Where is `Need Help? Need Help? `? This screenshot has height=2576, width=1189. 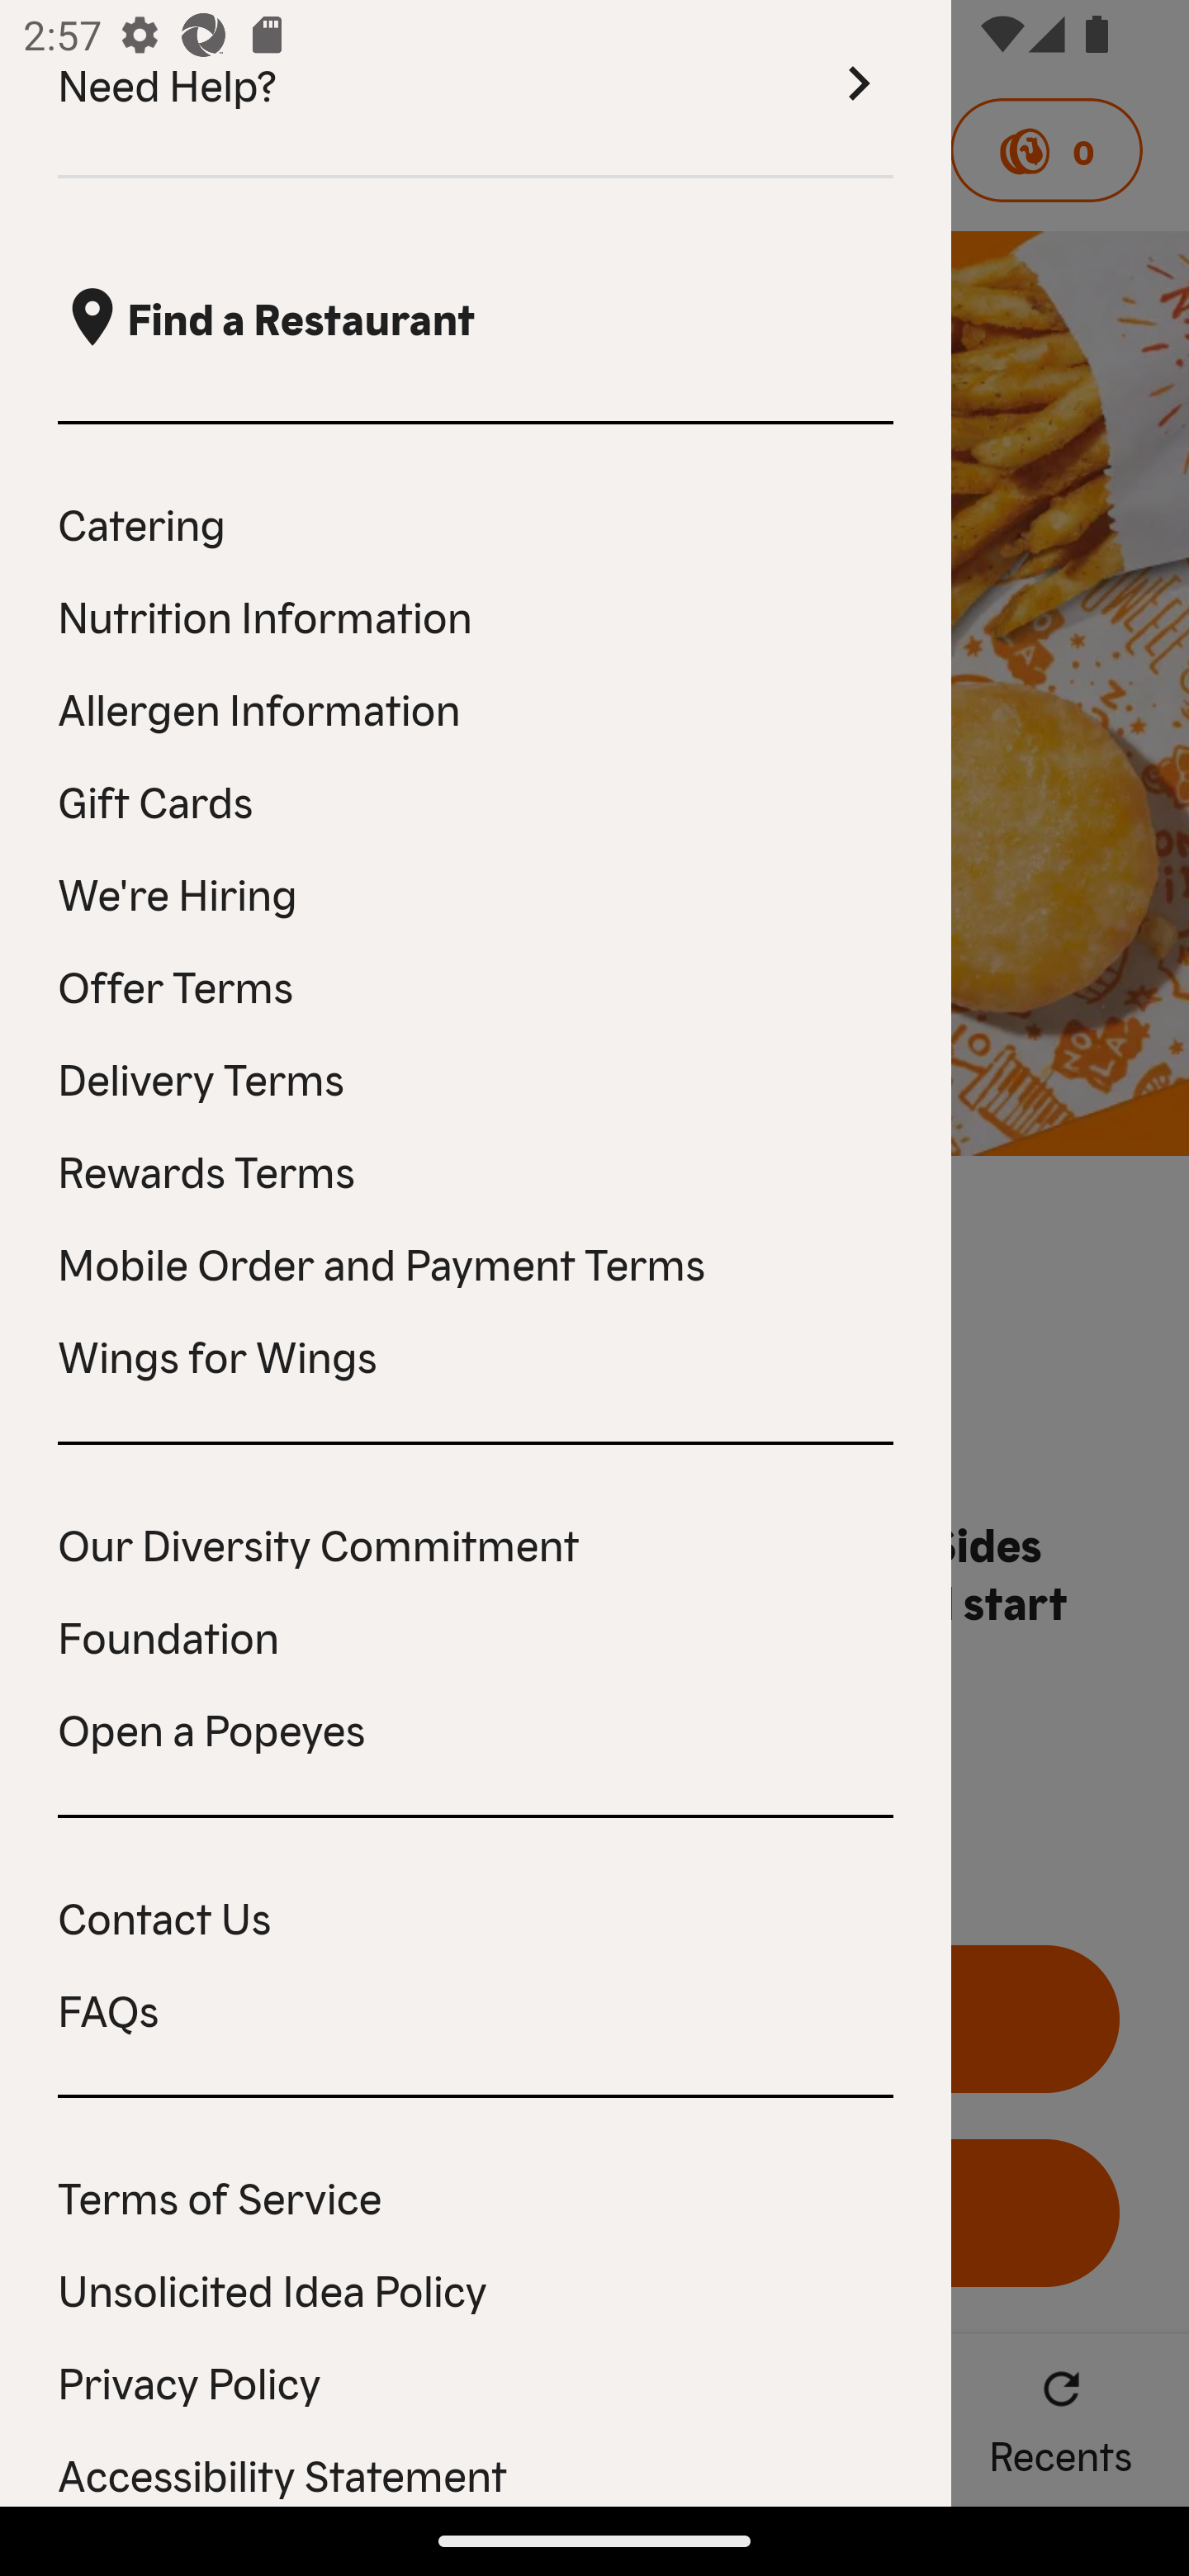 Need Help? Need Help?  is located at coordinates (476, 89).